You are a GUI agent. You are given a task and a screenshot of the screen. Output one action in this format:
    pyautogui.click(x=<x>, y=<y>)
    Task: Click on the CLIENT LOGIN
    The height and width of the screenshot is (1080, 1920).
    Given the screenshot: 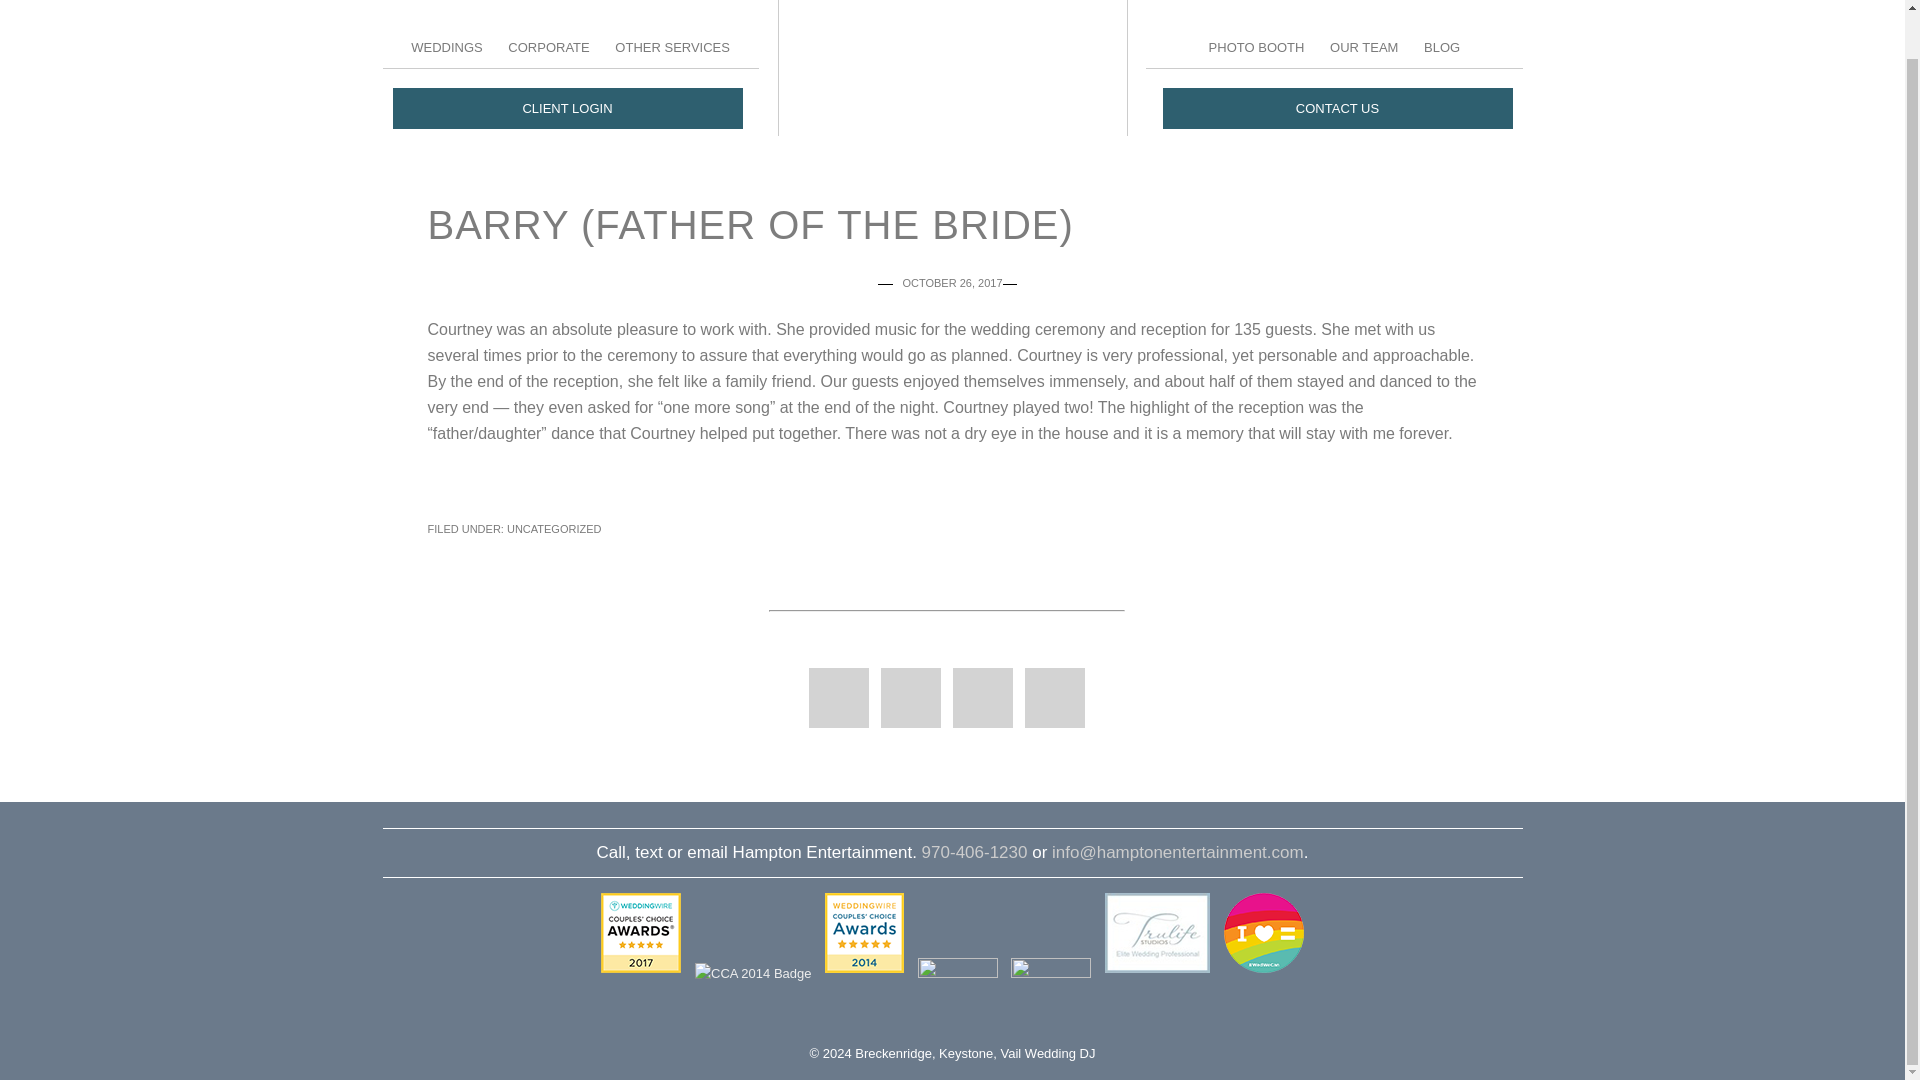 What is the action you would take?
    pyautogui.click(x=566, y=108)
    